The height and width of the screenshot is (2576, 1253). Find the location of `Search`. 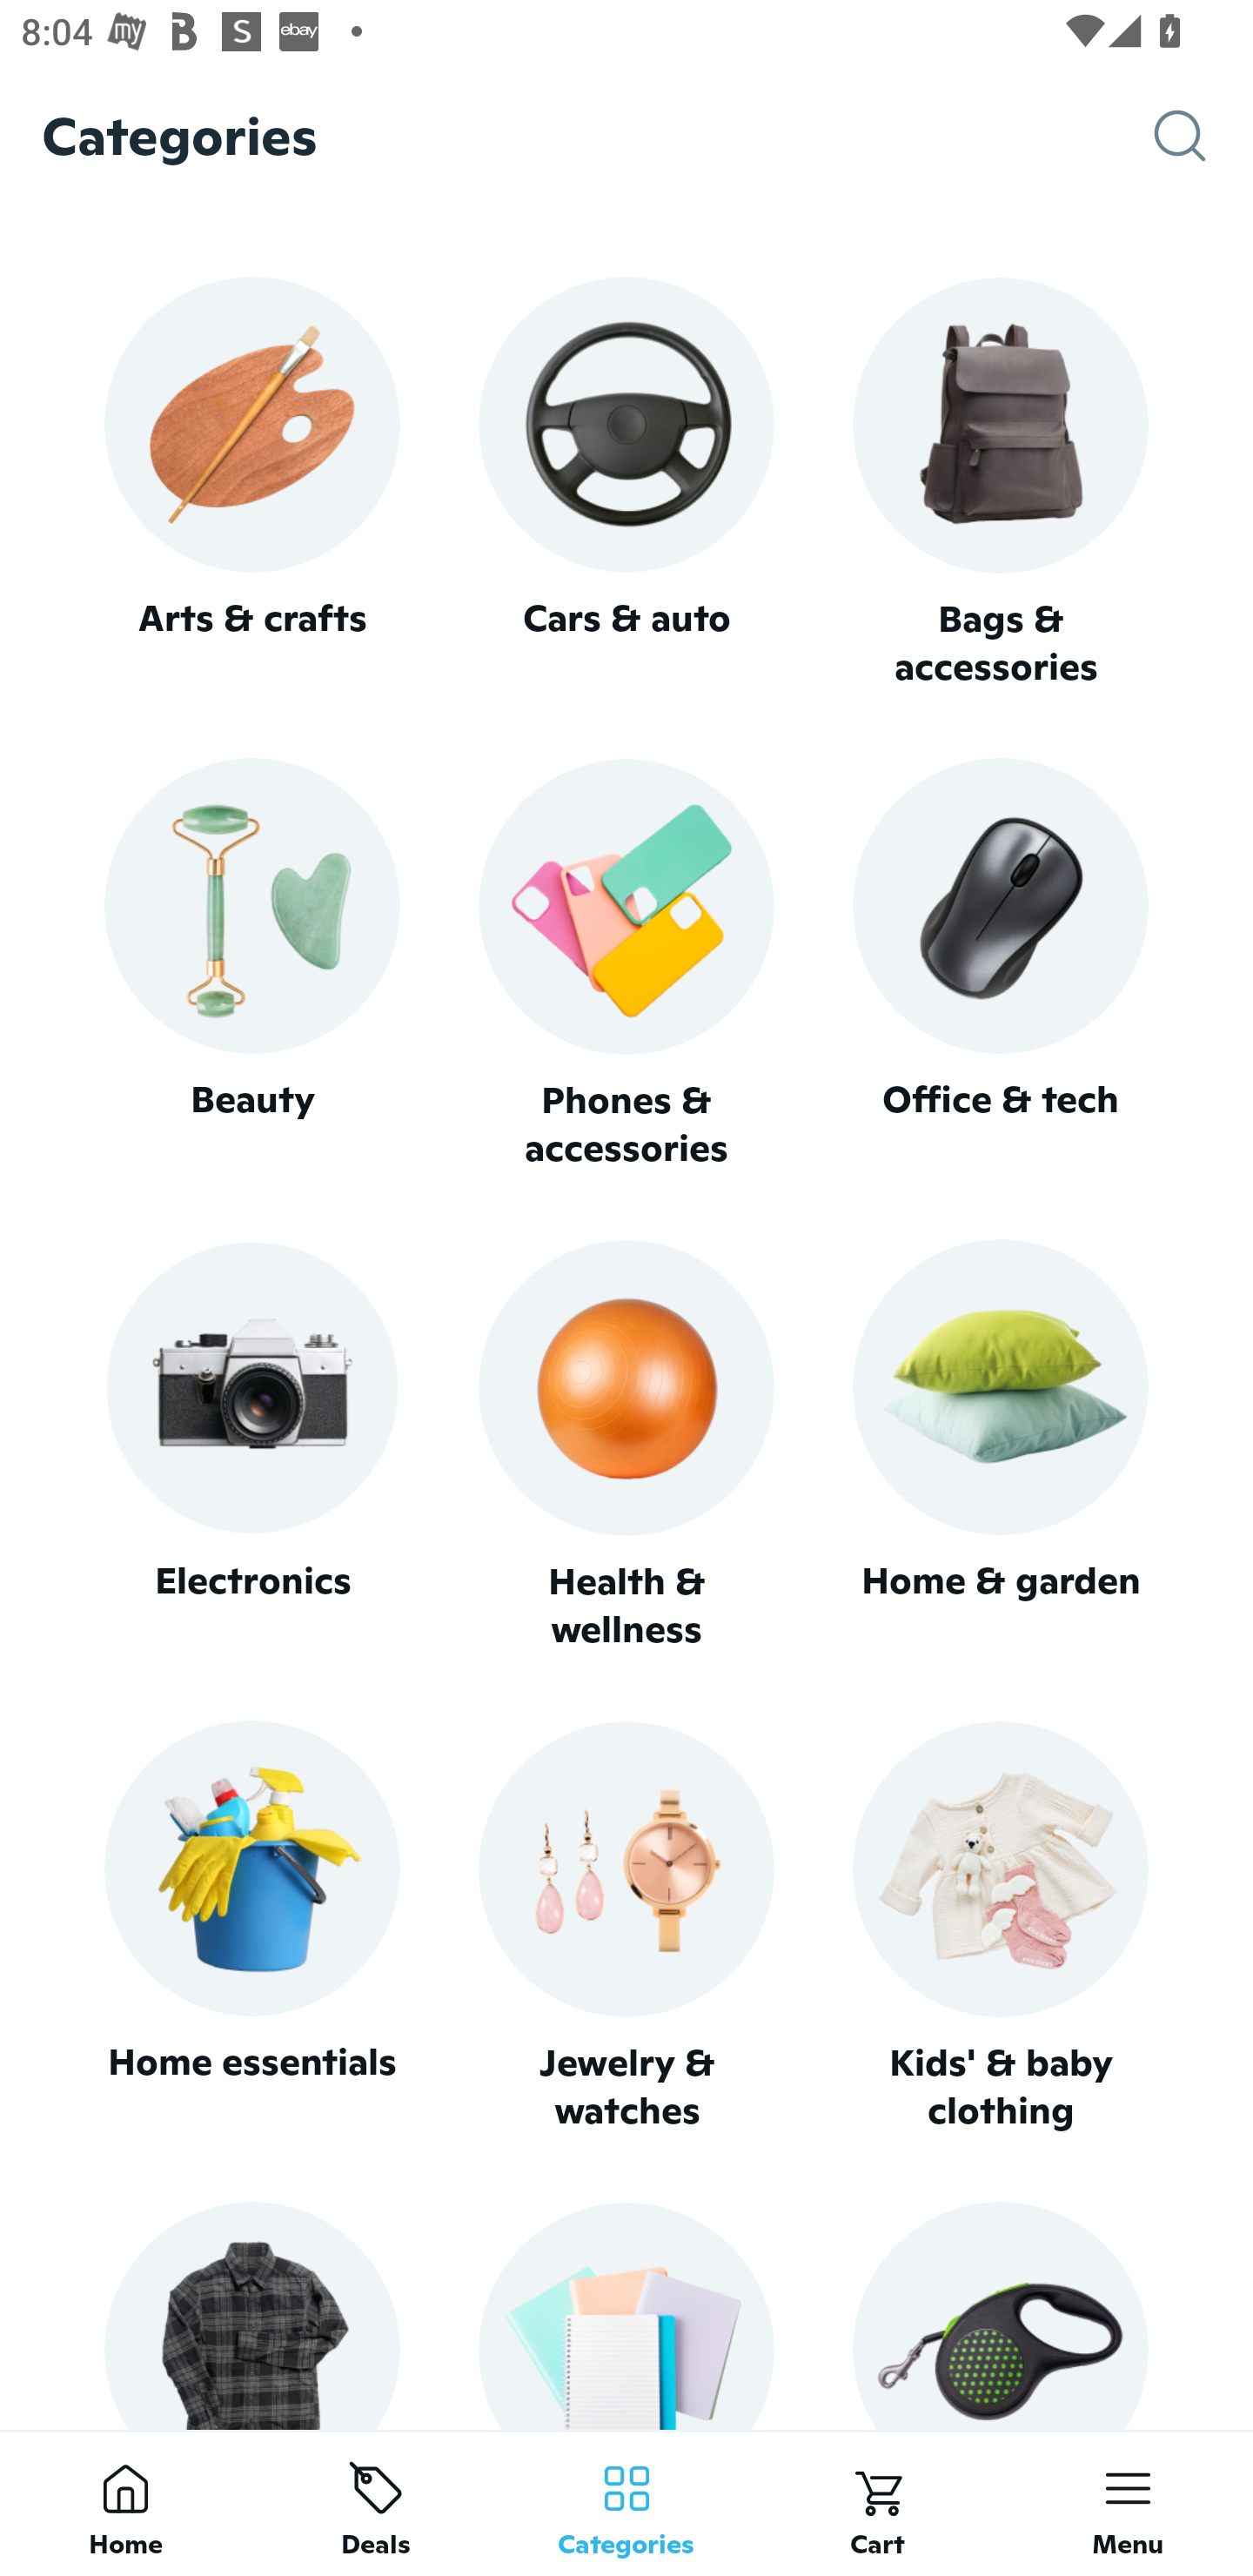

Search is located at coordinates (1203, 136).